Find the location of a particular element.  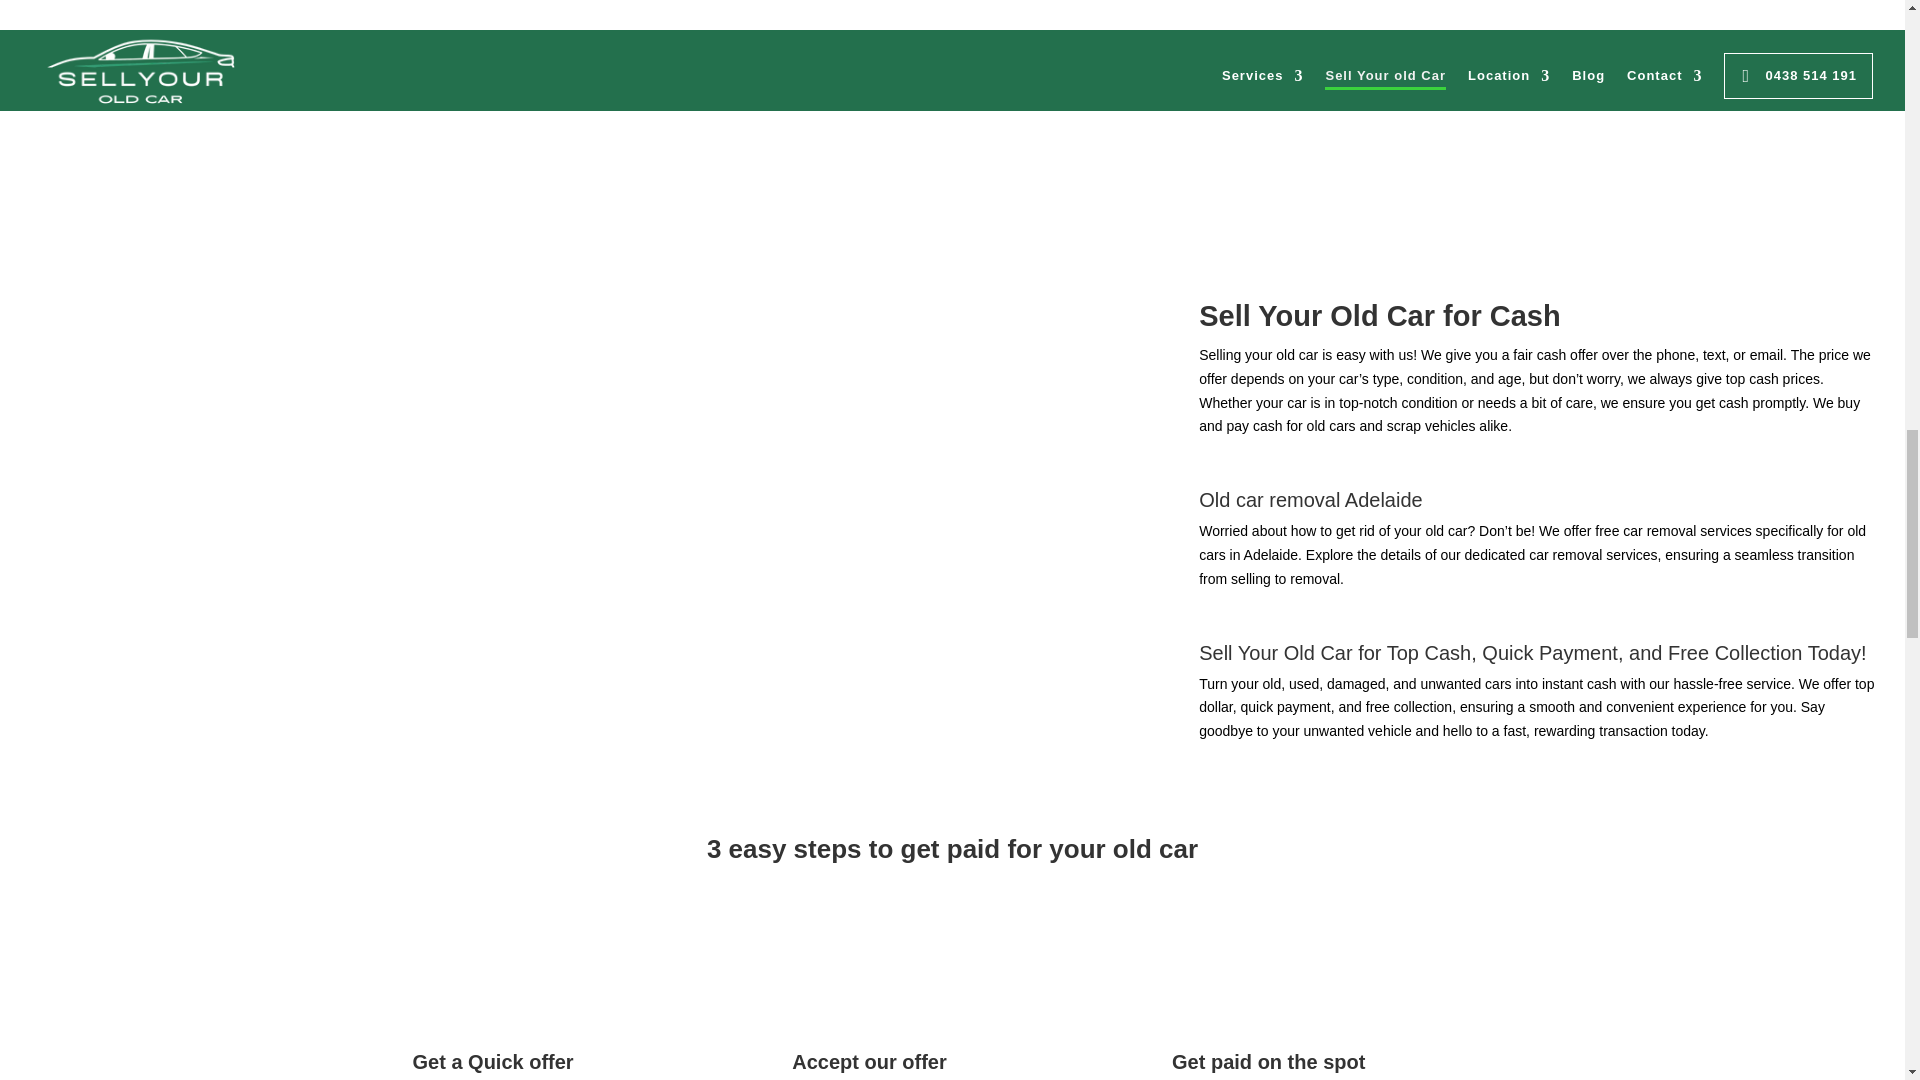

Sell your old car Adelaide is located at coordinates (1538, 124).